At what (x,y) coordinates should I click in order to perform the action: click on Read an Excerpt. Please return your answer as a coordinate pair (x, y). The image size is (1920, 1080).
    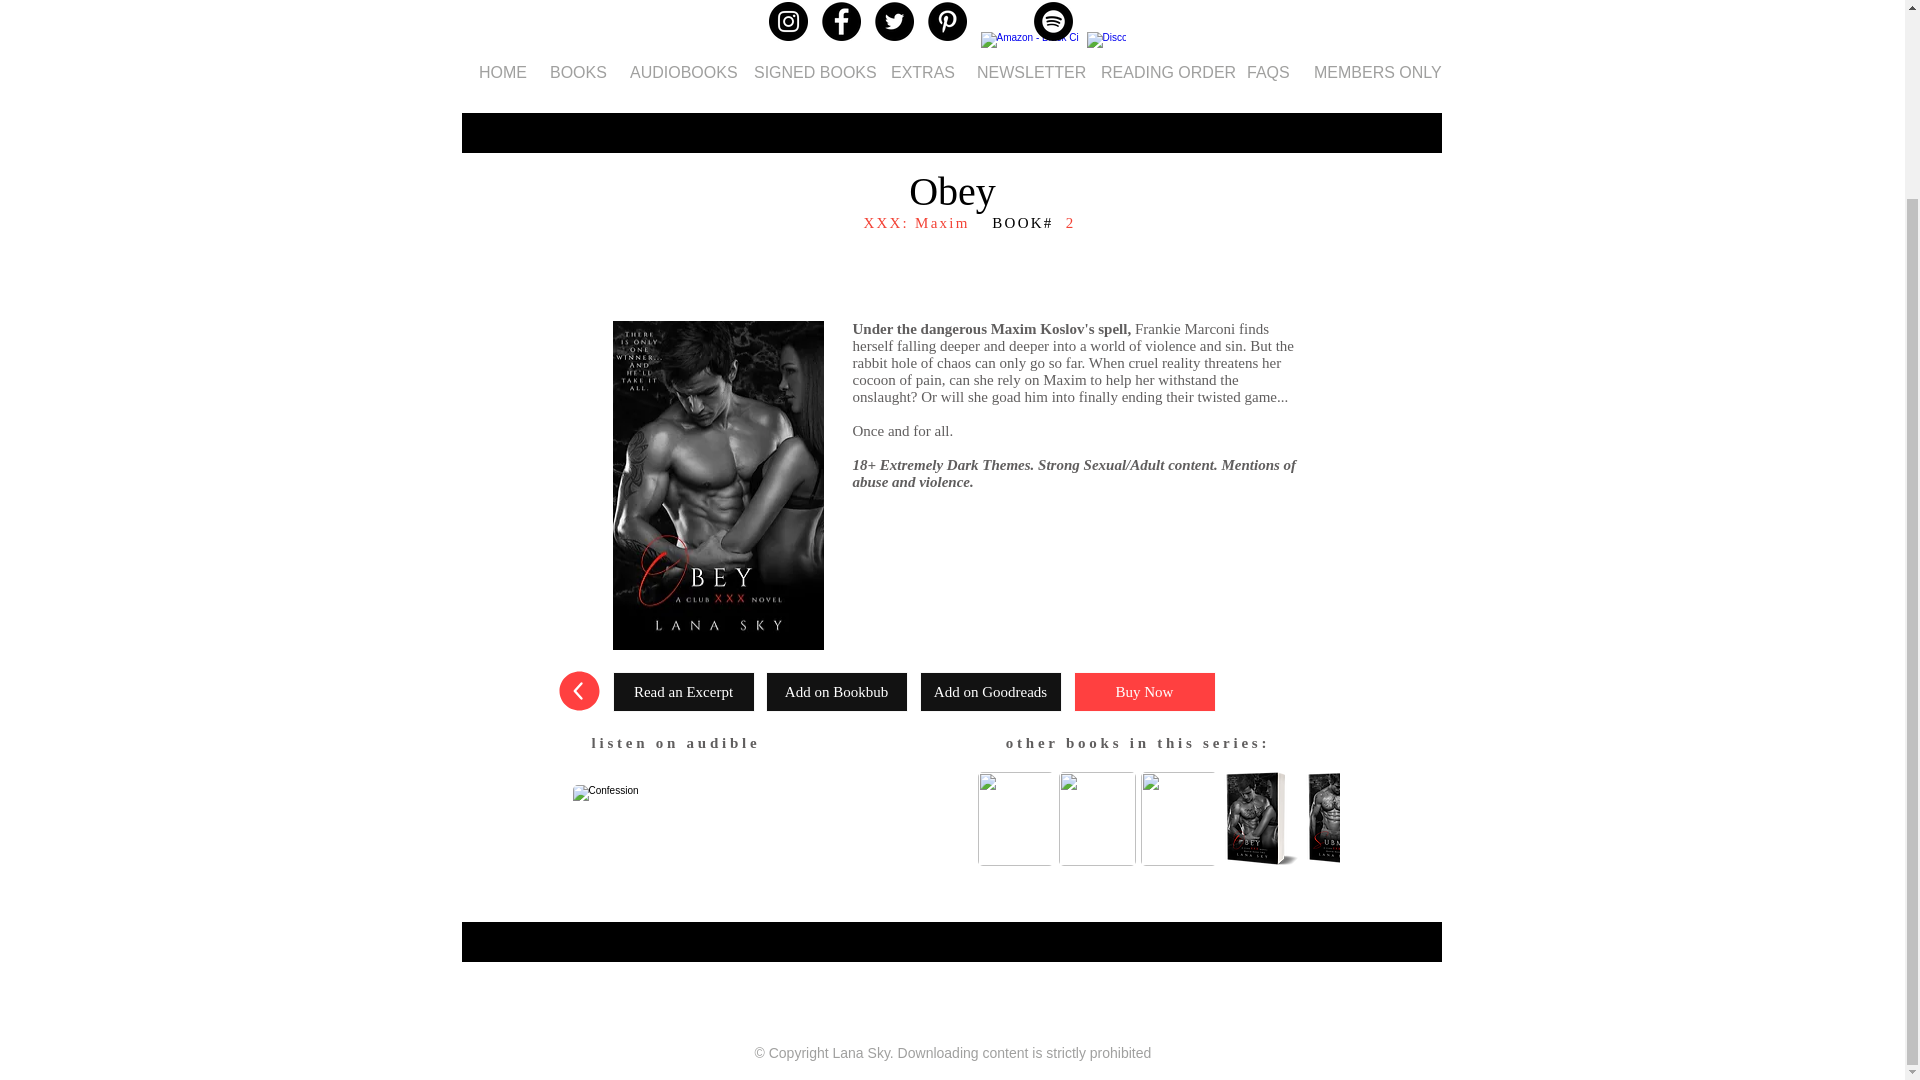
    Looking at the image, I should click on (683, 691).